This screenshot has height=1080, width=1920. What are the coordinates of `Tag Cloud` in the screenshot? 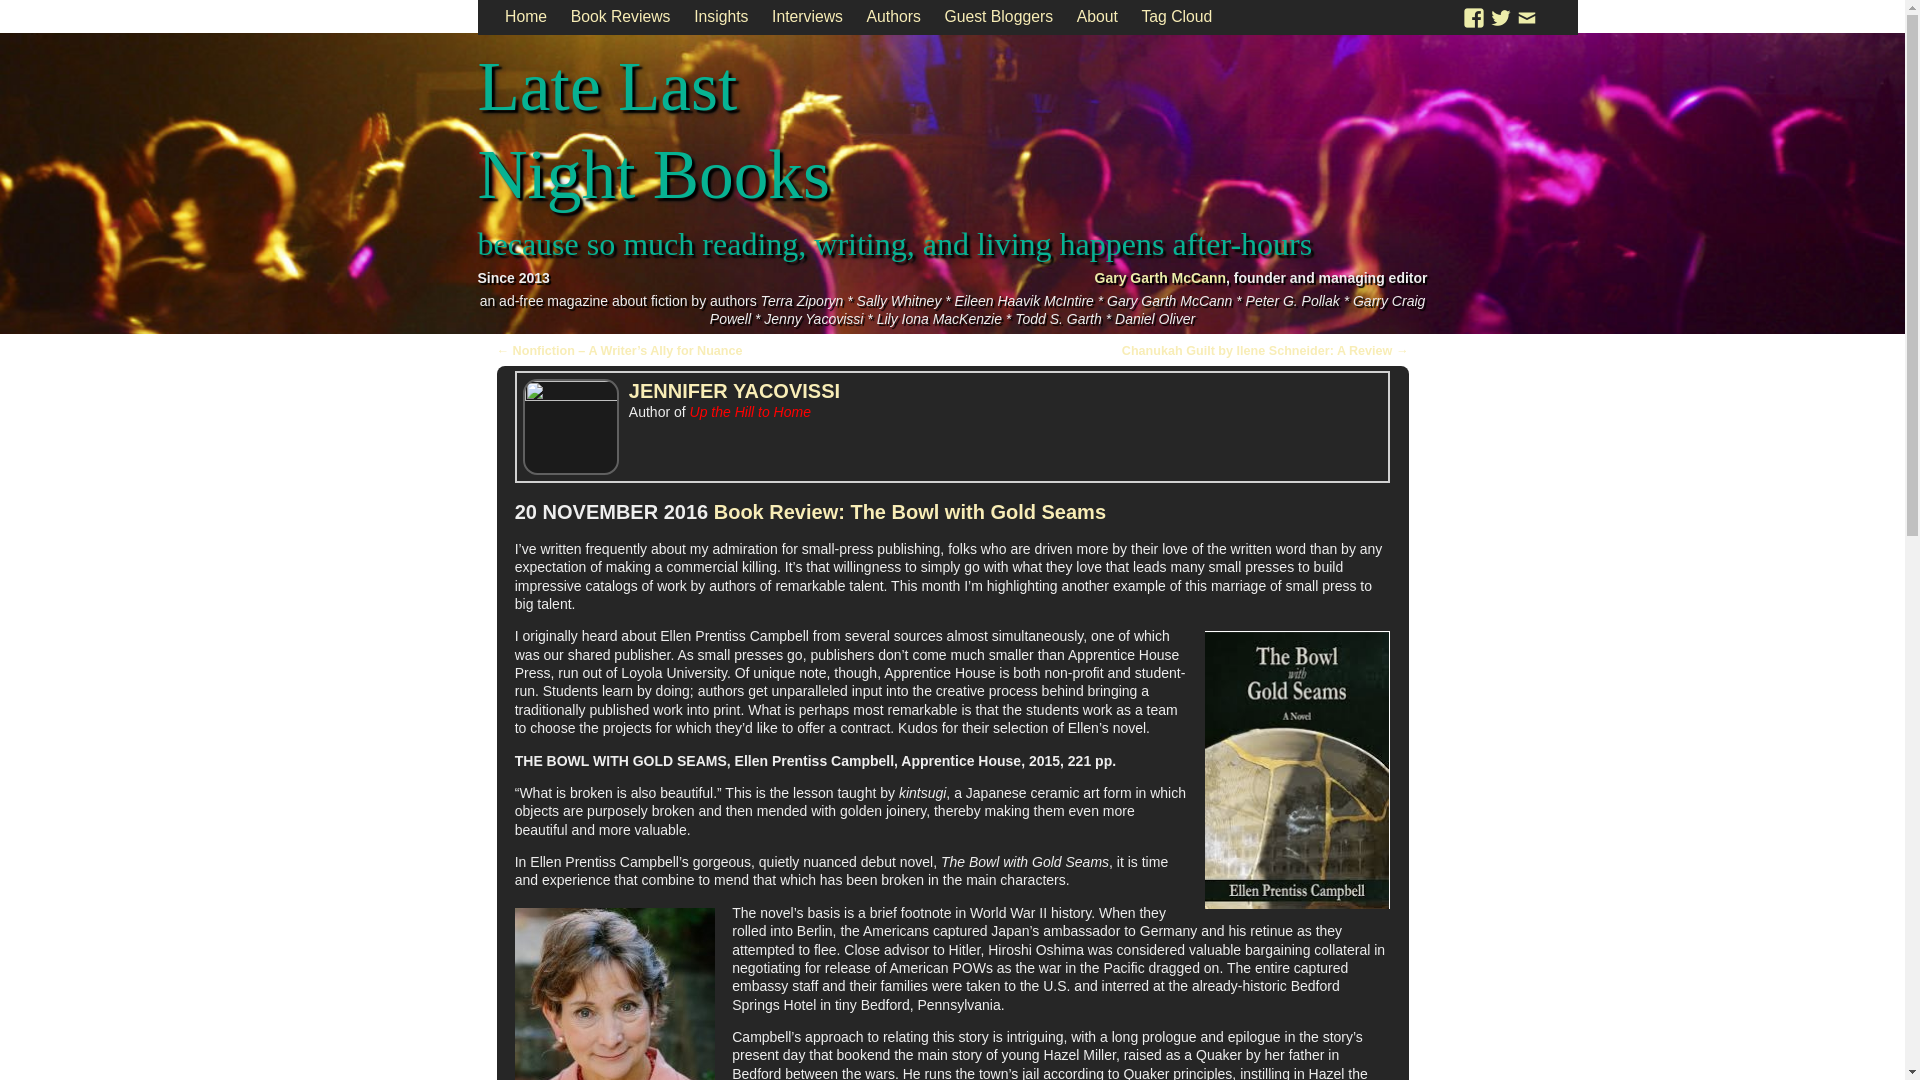 It's located at (1177, 17).